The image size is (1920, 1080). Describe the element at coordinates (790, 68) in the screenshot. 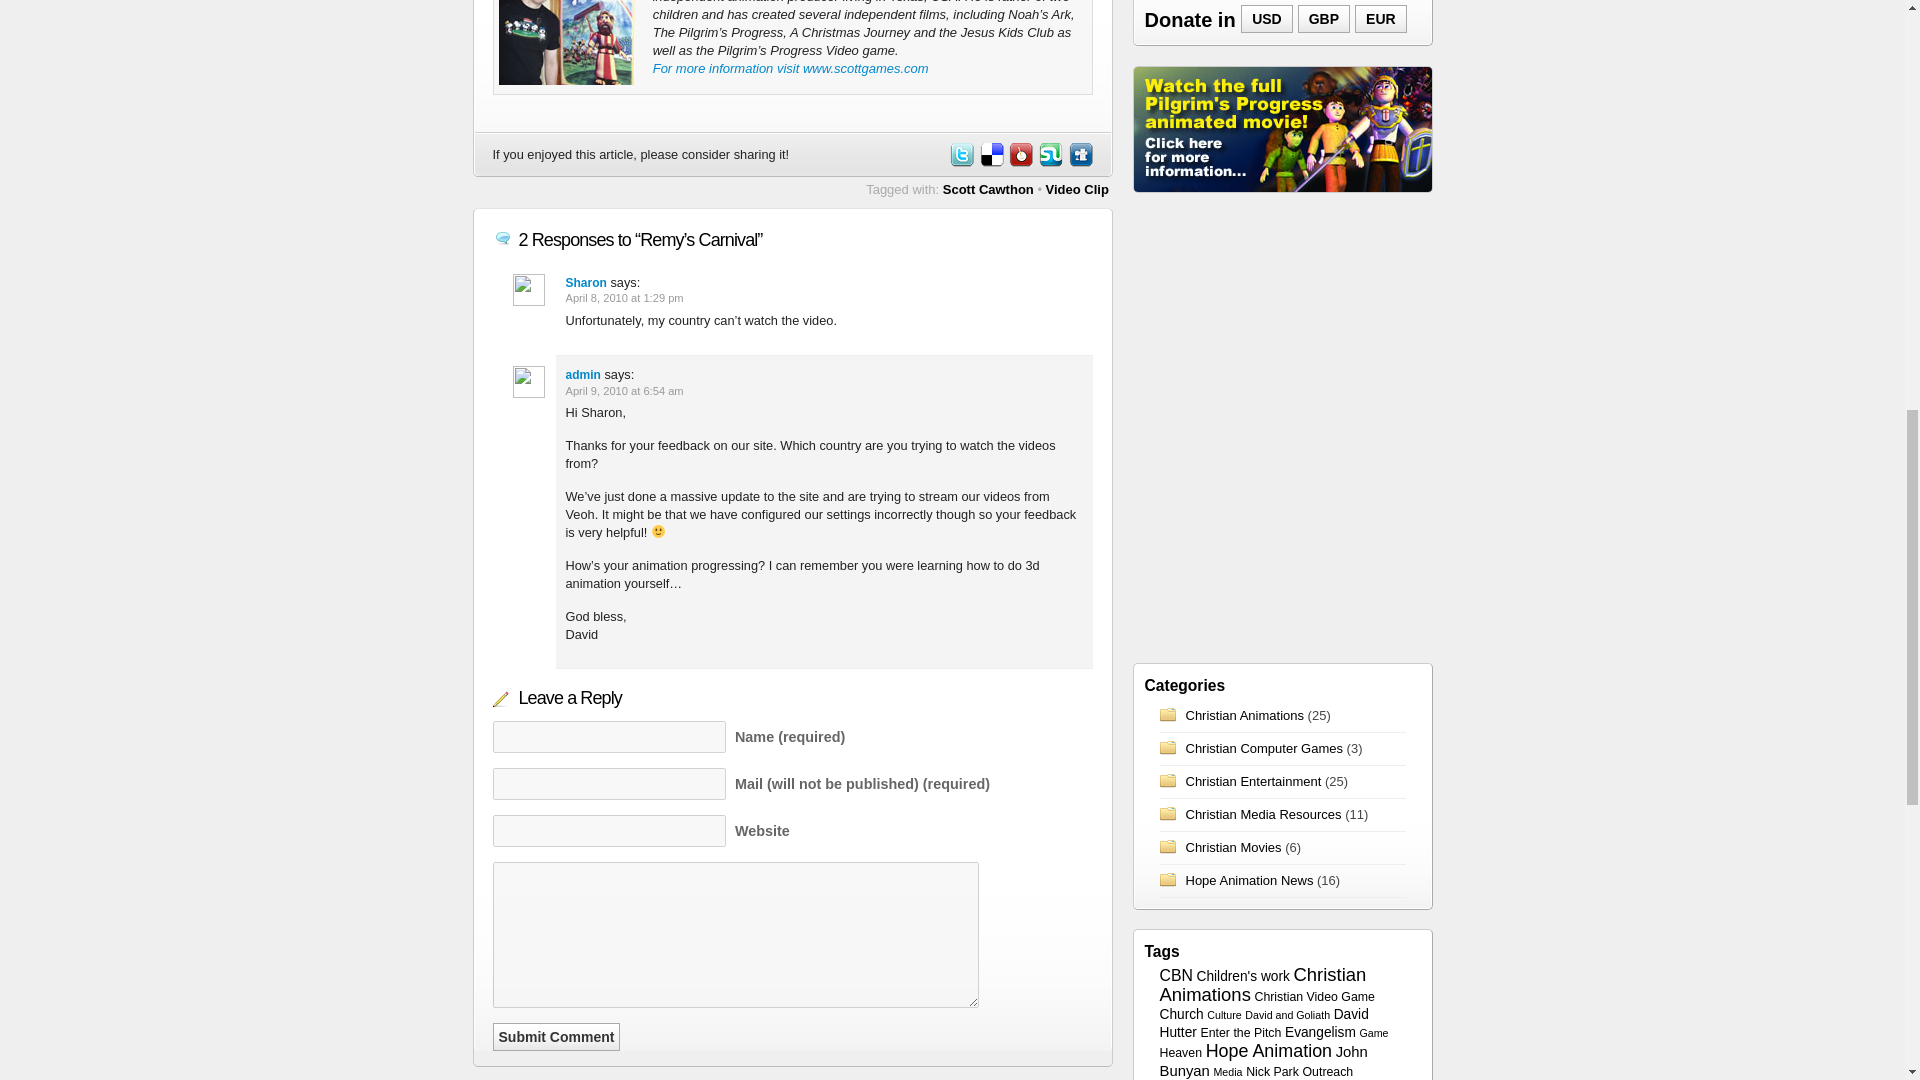

I see `For more information visit www.scottgames.com` at that location.